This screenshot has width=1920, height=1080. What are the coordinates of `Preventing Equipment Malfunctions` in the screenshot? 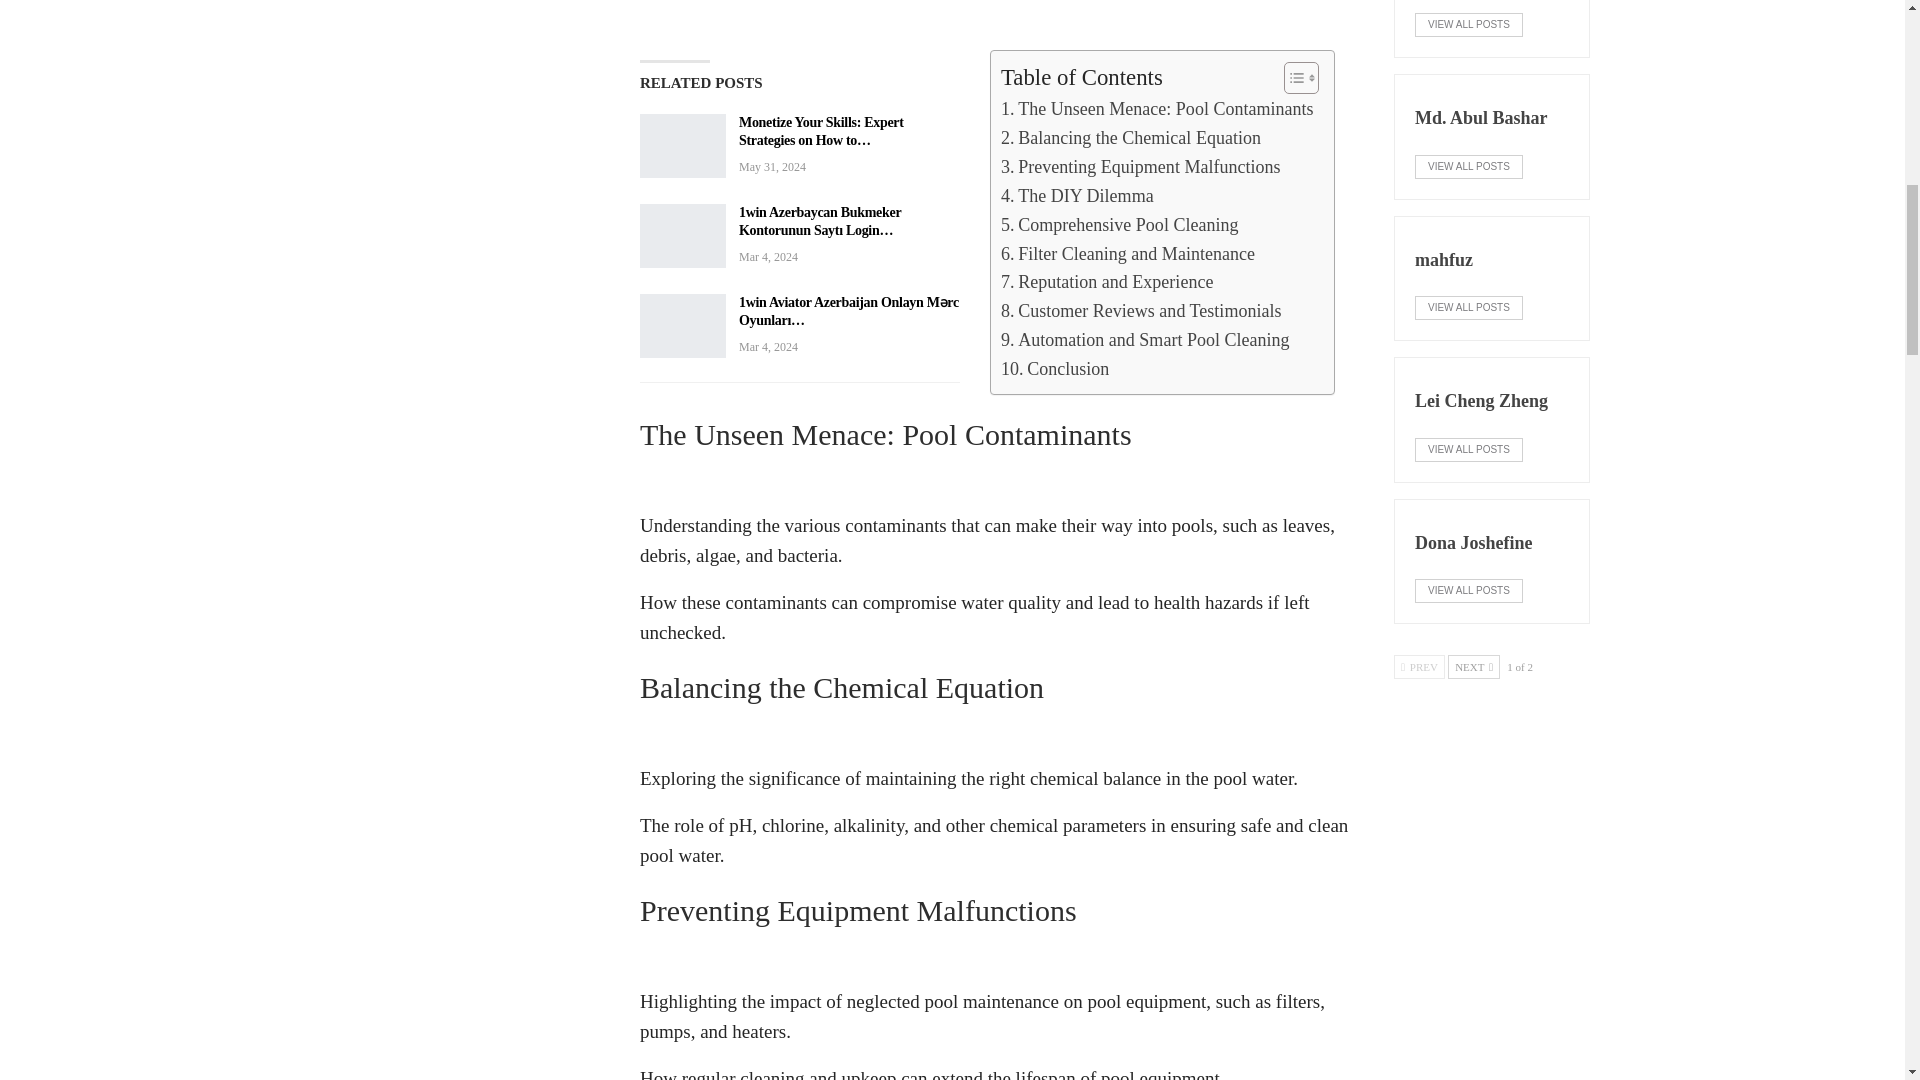 It's located at (1140, 168).